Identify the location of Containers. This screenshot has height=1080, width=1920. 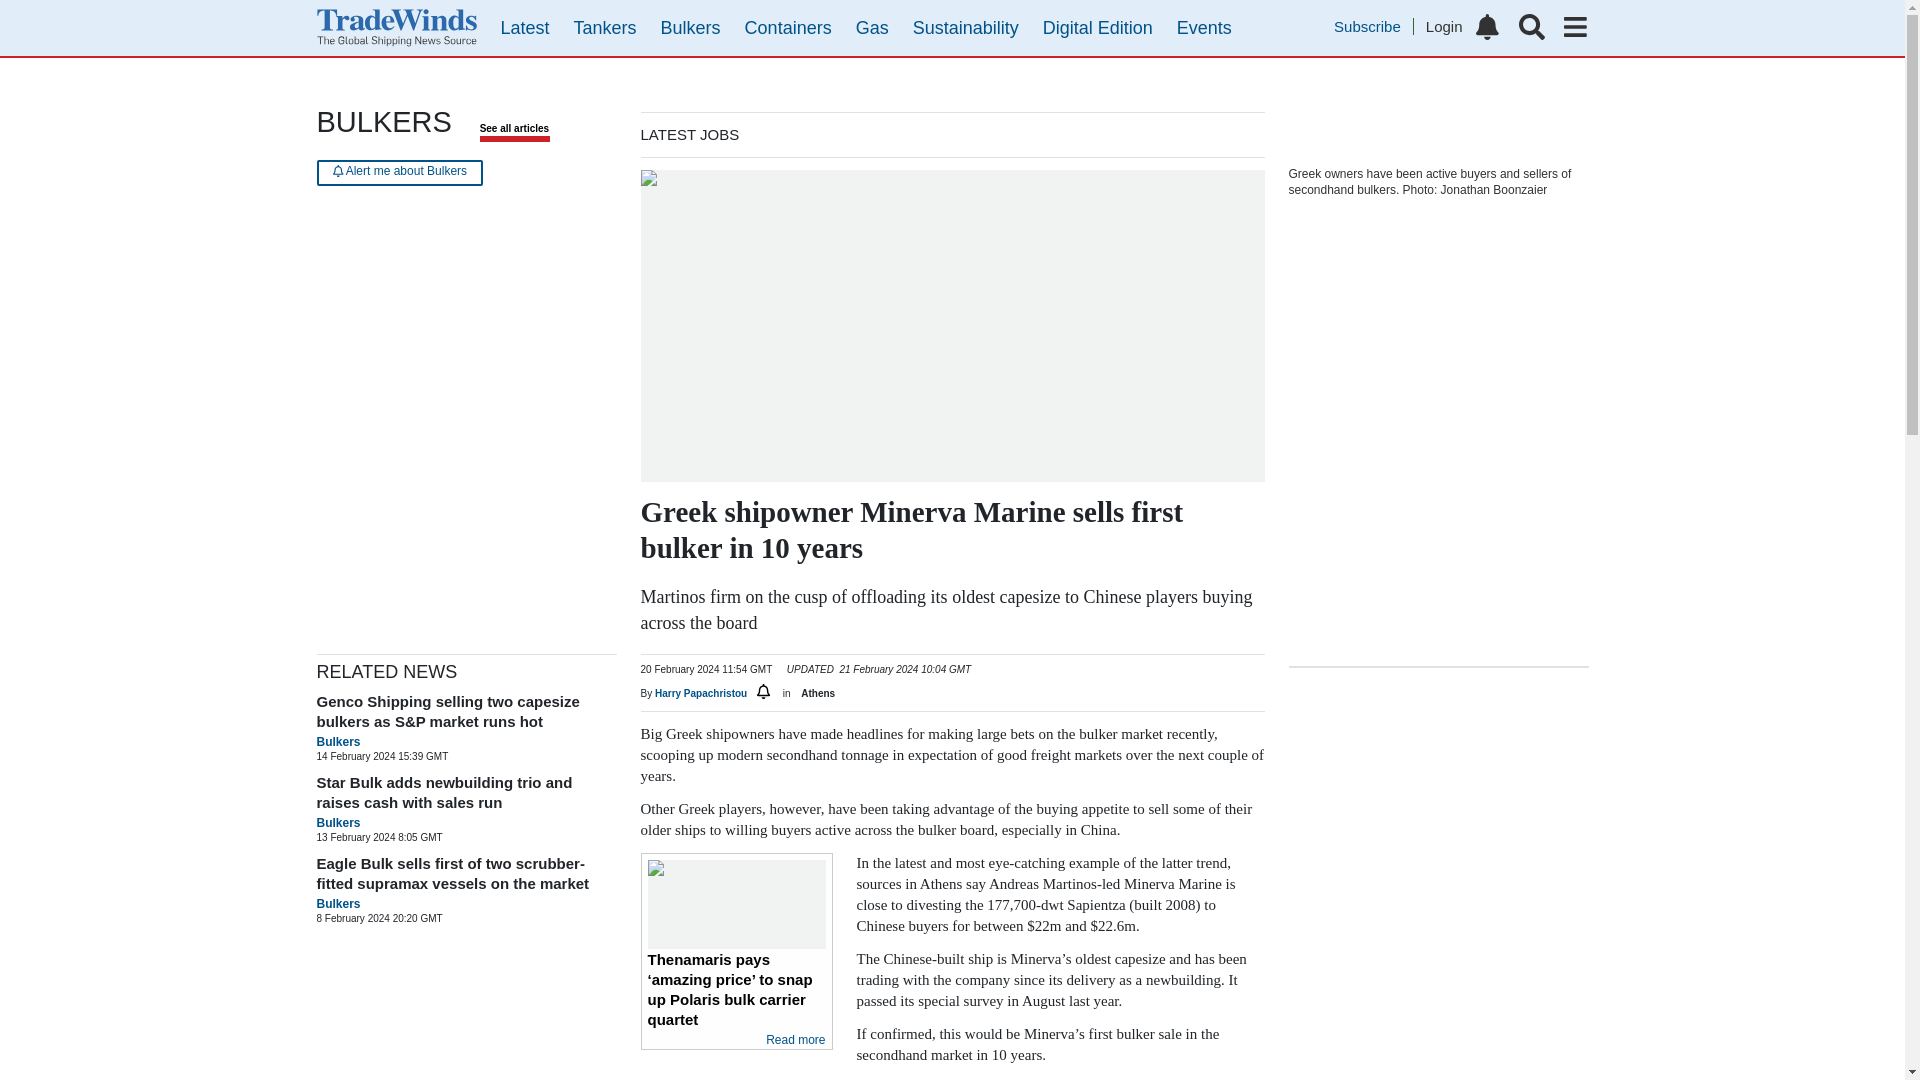
(788, 28).